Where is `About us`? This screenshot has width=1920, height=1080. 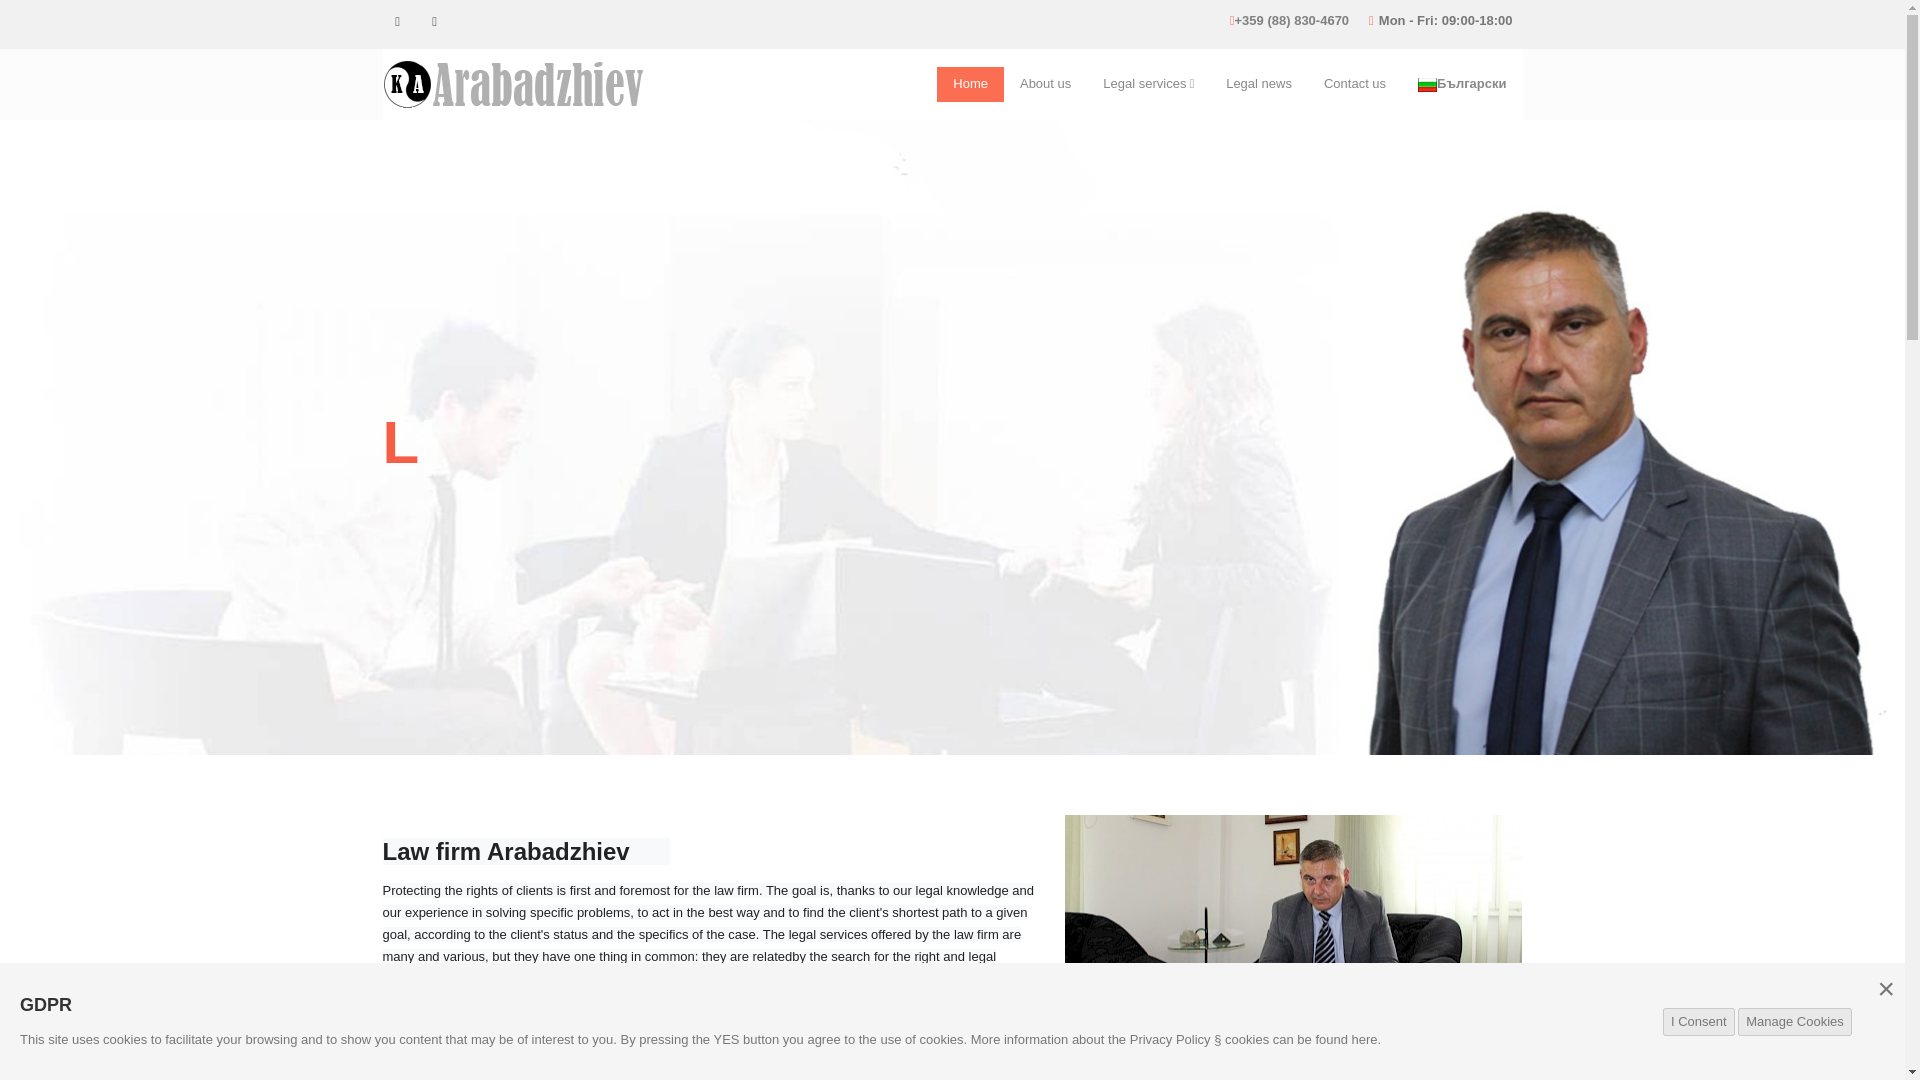
About us is located at coordinates (1045, 84).